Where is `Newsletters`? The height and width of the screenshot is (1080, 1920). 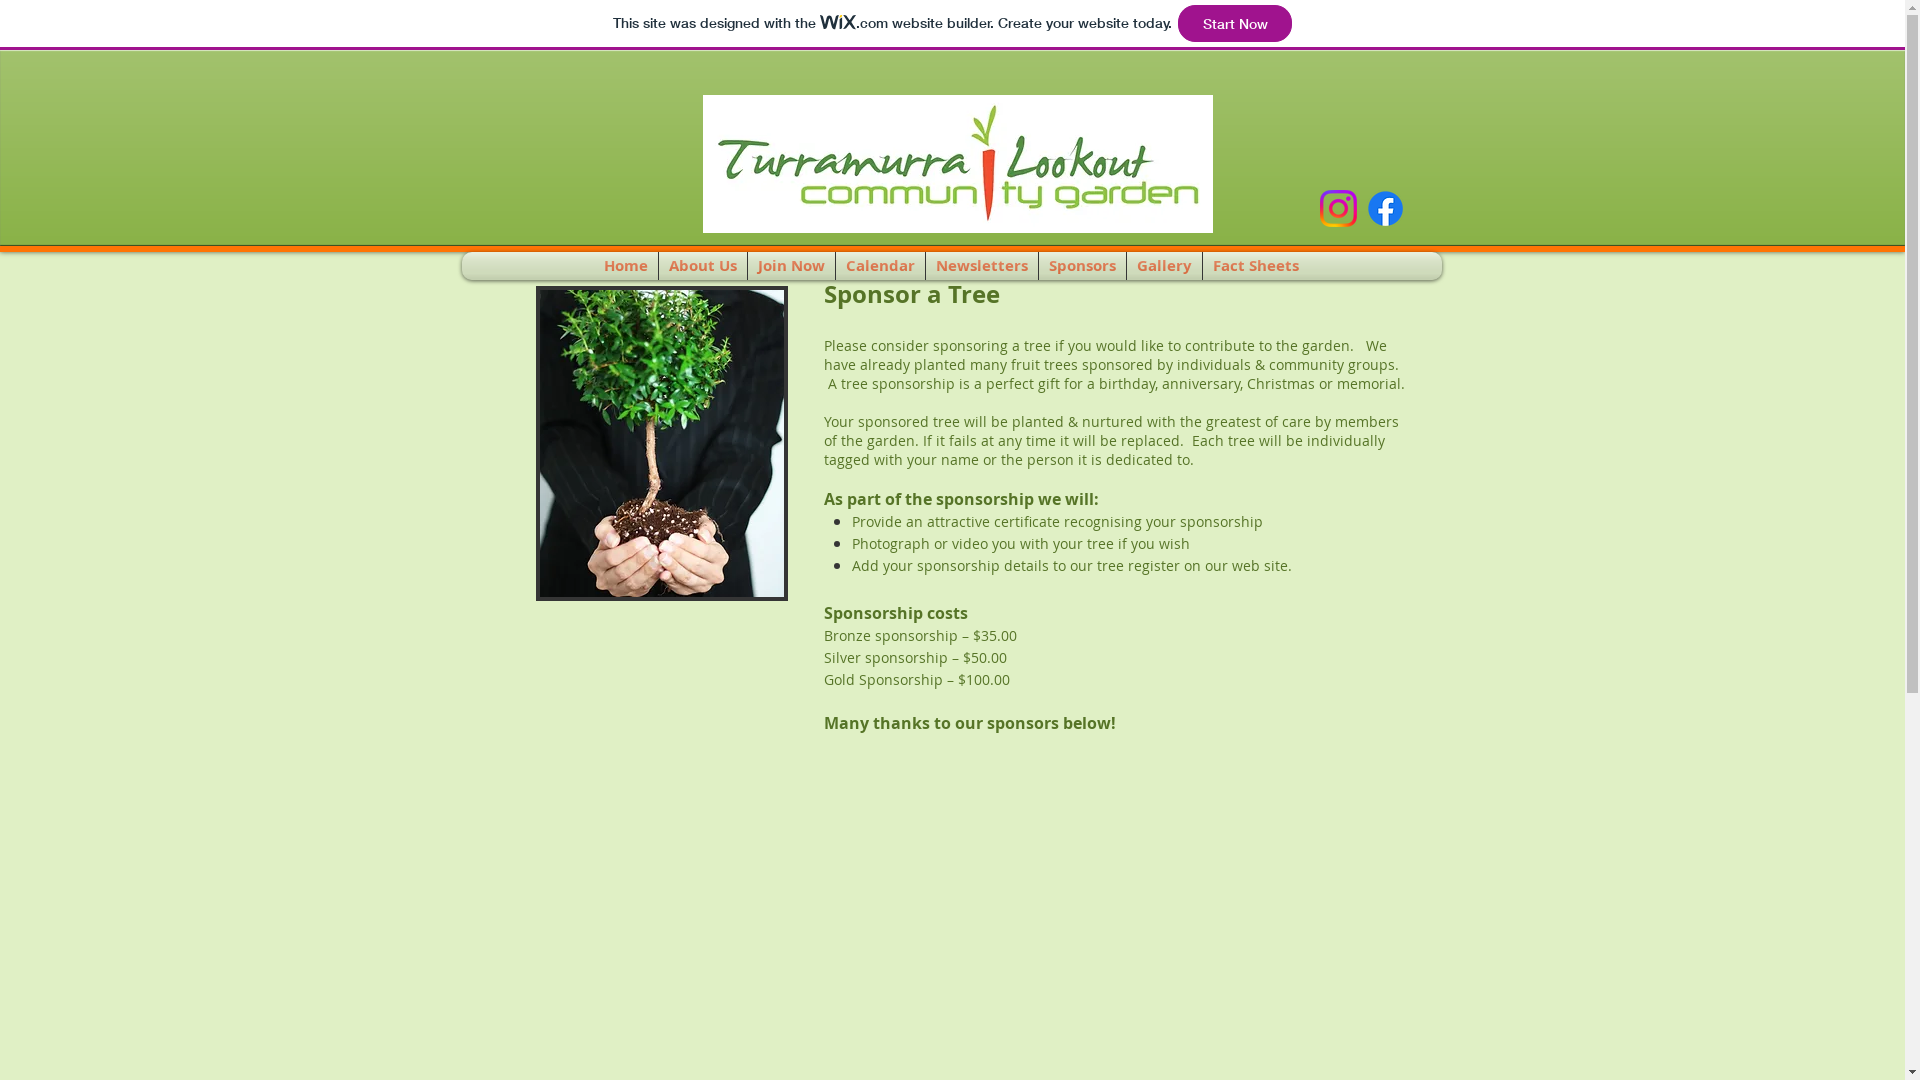 Newsletters is located at coordinates (982, 266).